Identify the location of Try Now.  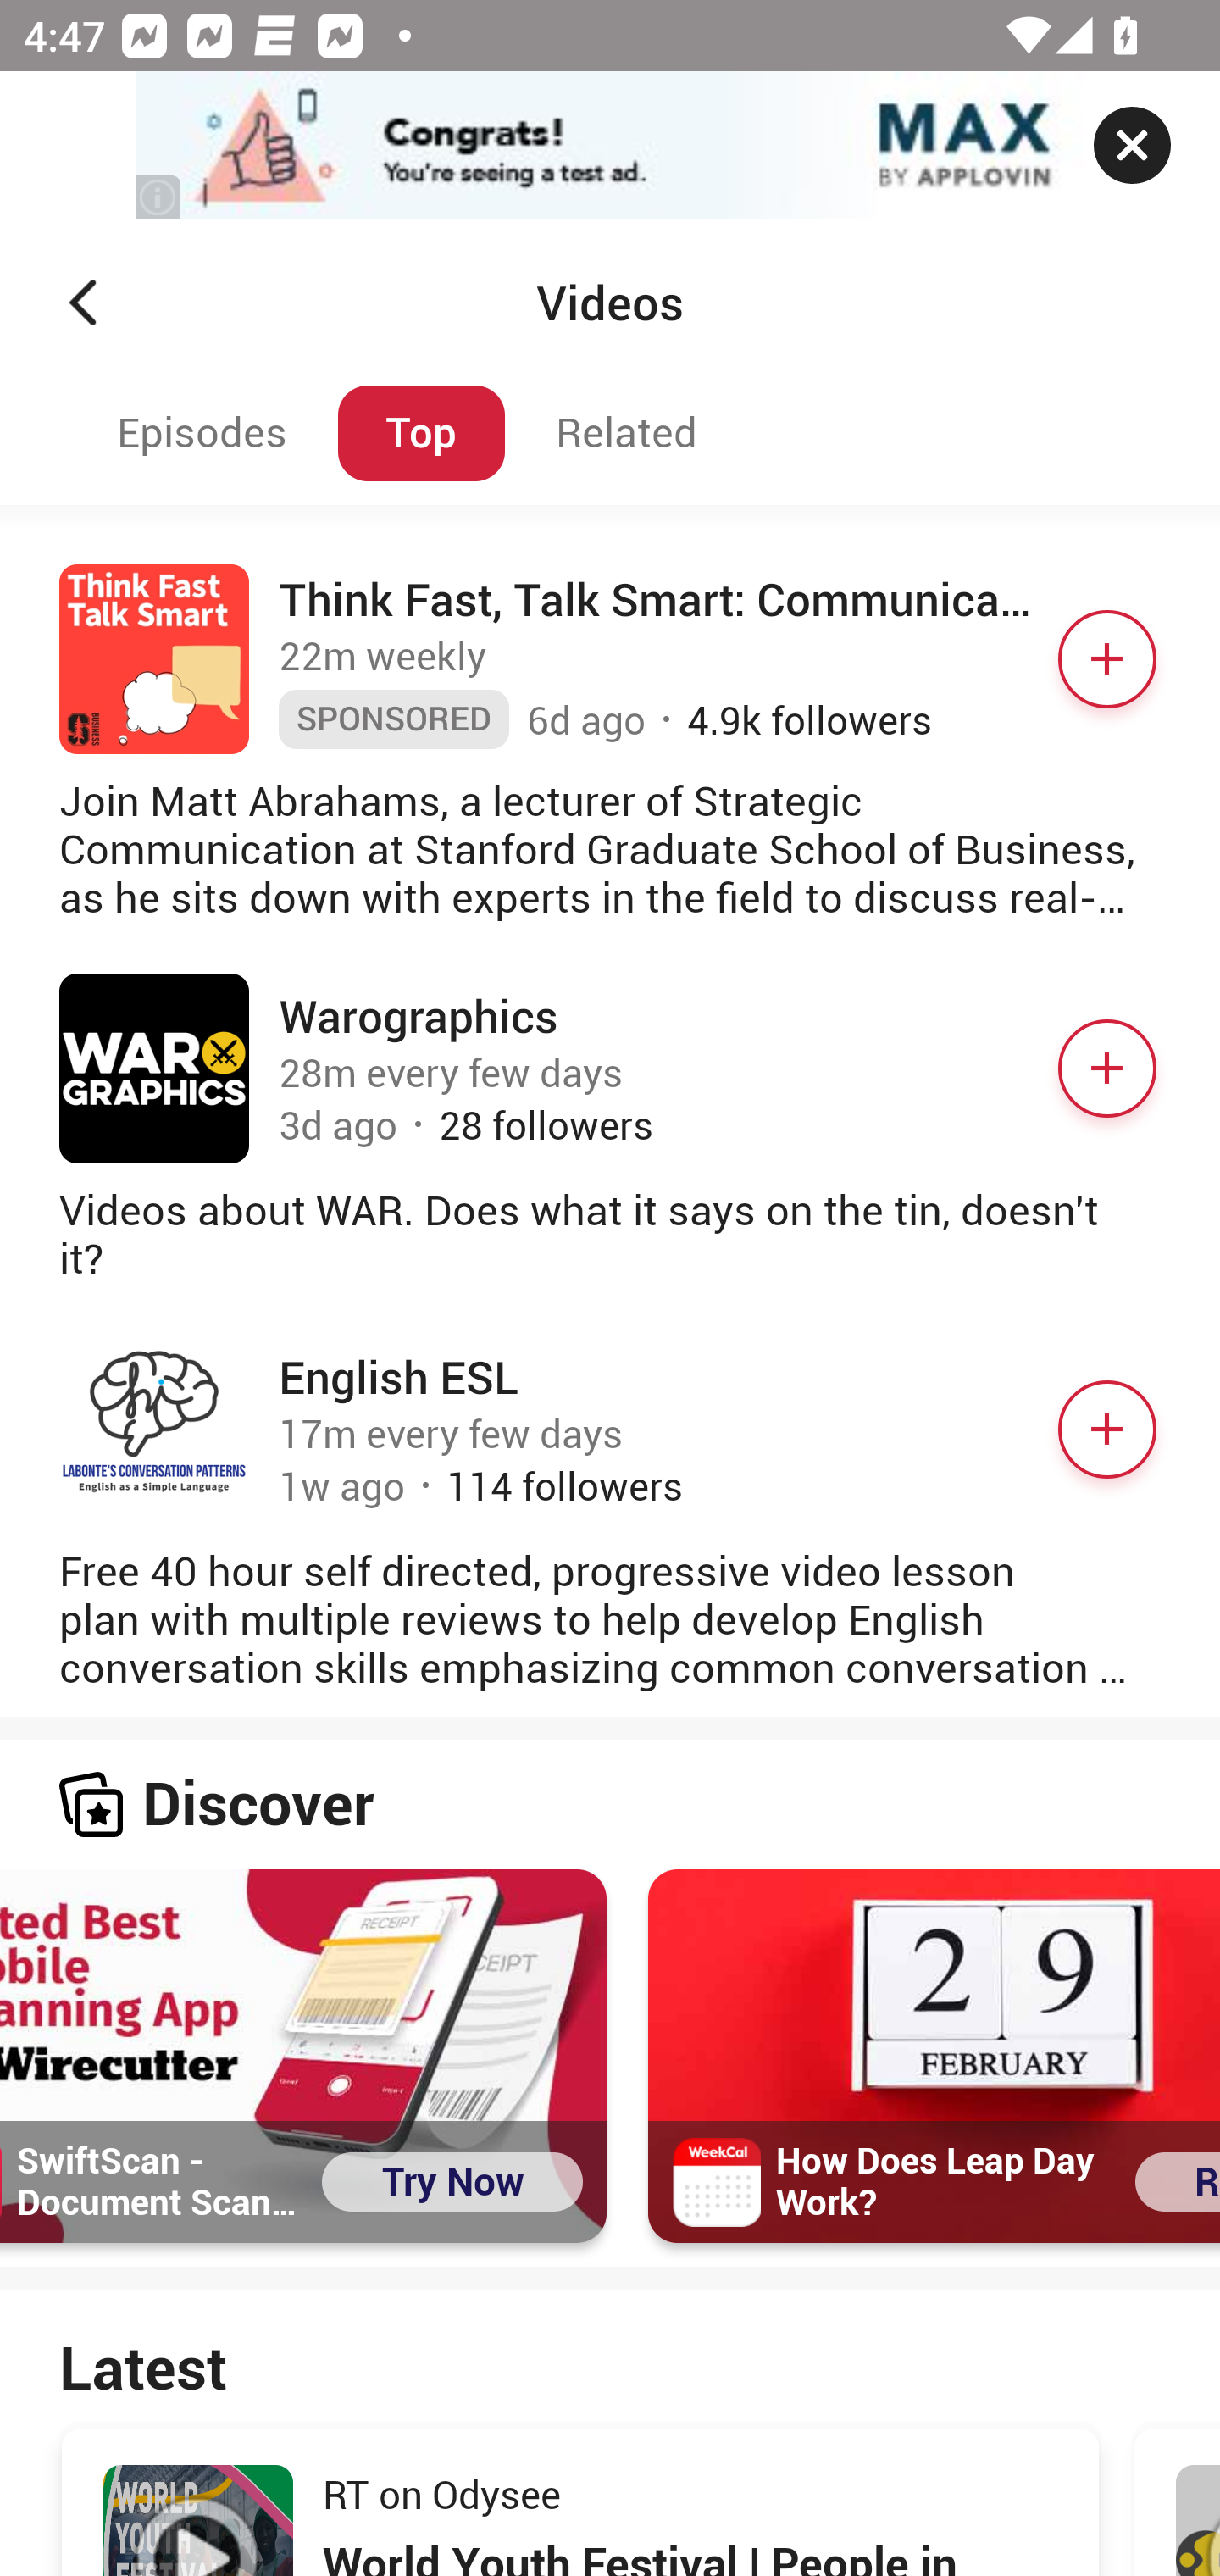
(452, 2183).